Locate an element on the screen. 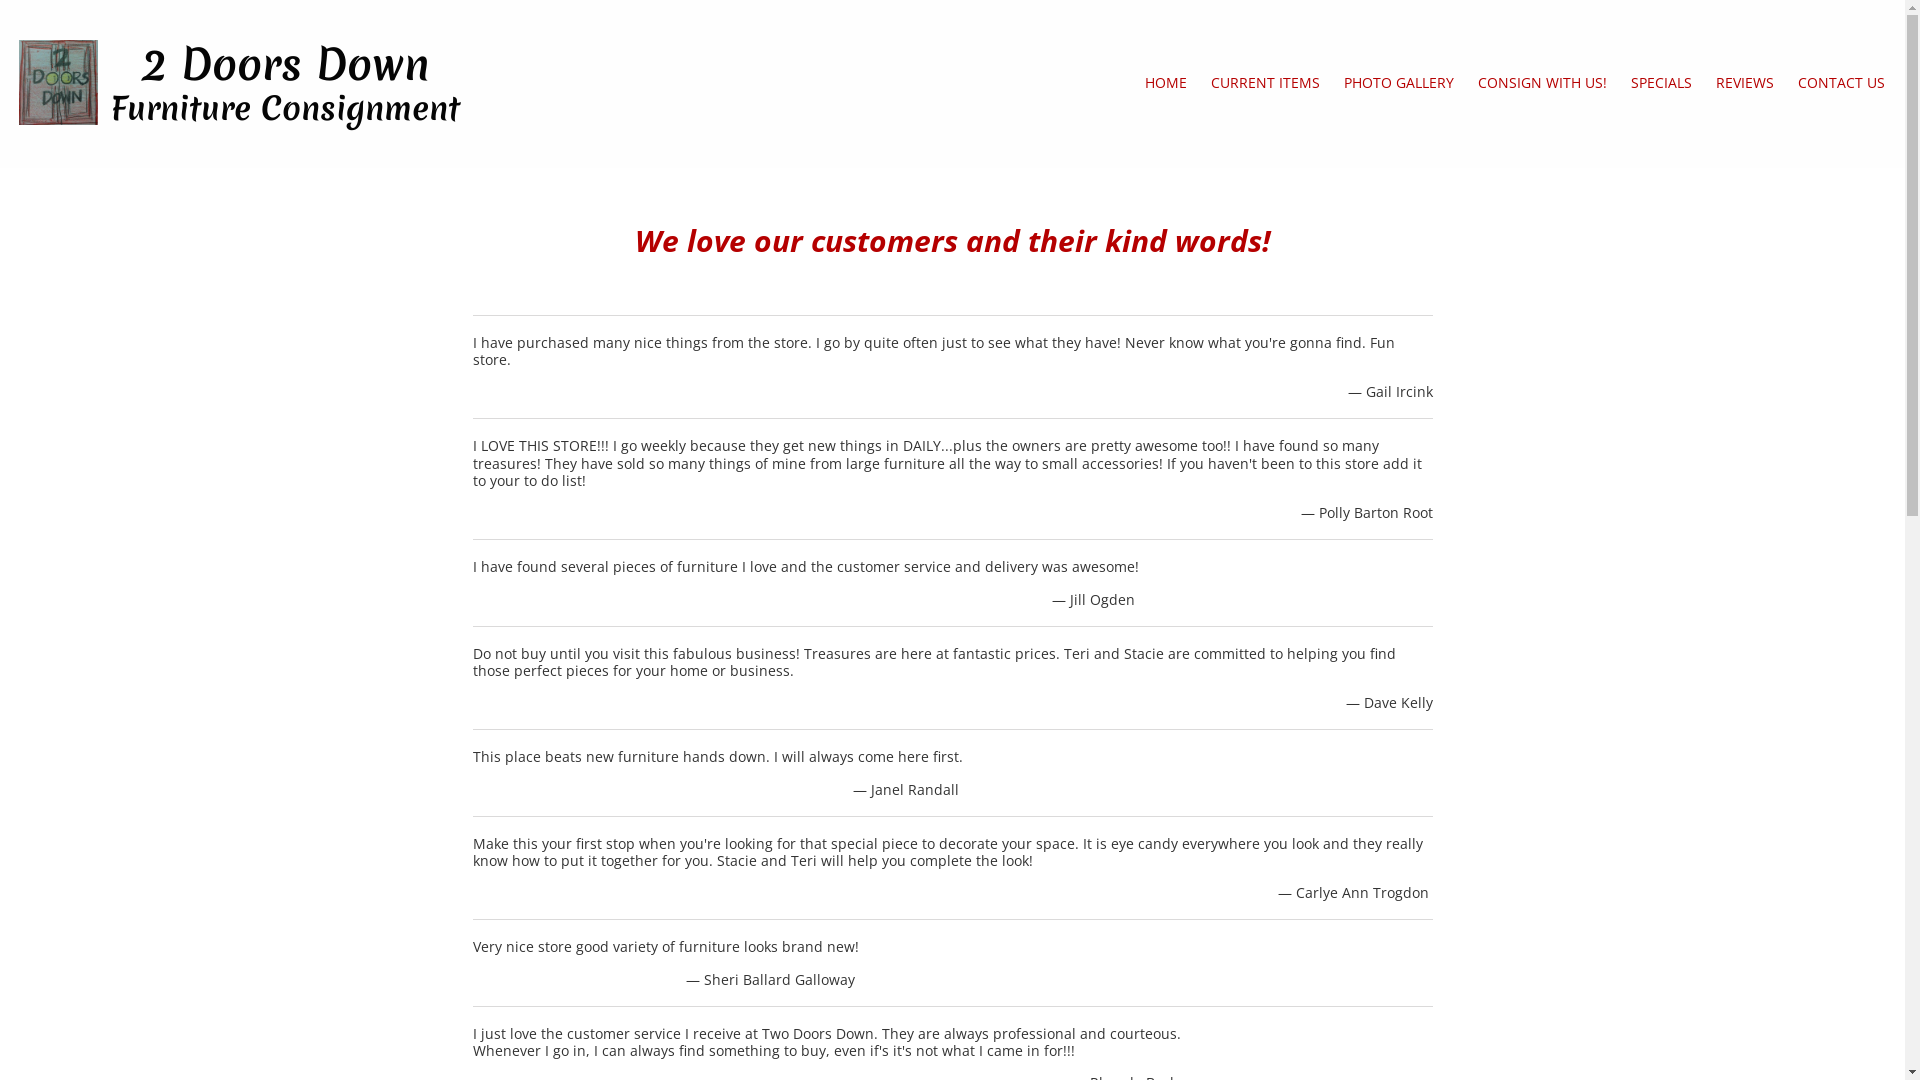 The image size is (1920, 1080). CONSIGN WITH US! is located at coordinates (1542, 84).